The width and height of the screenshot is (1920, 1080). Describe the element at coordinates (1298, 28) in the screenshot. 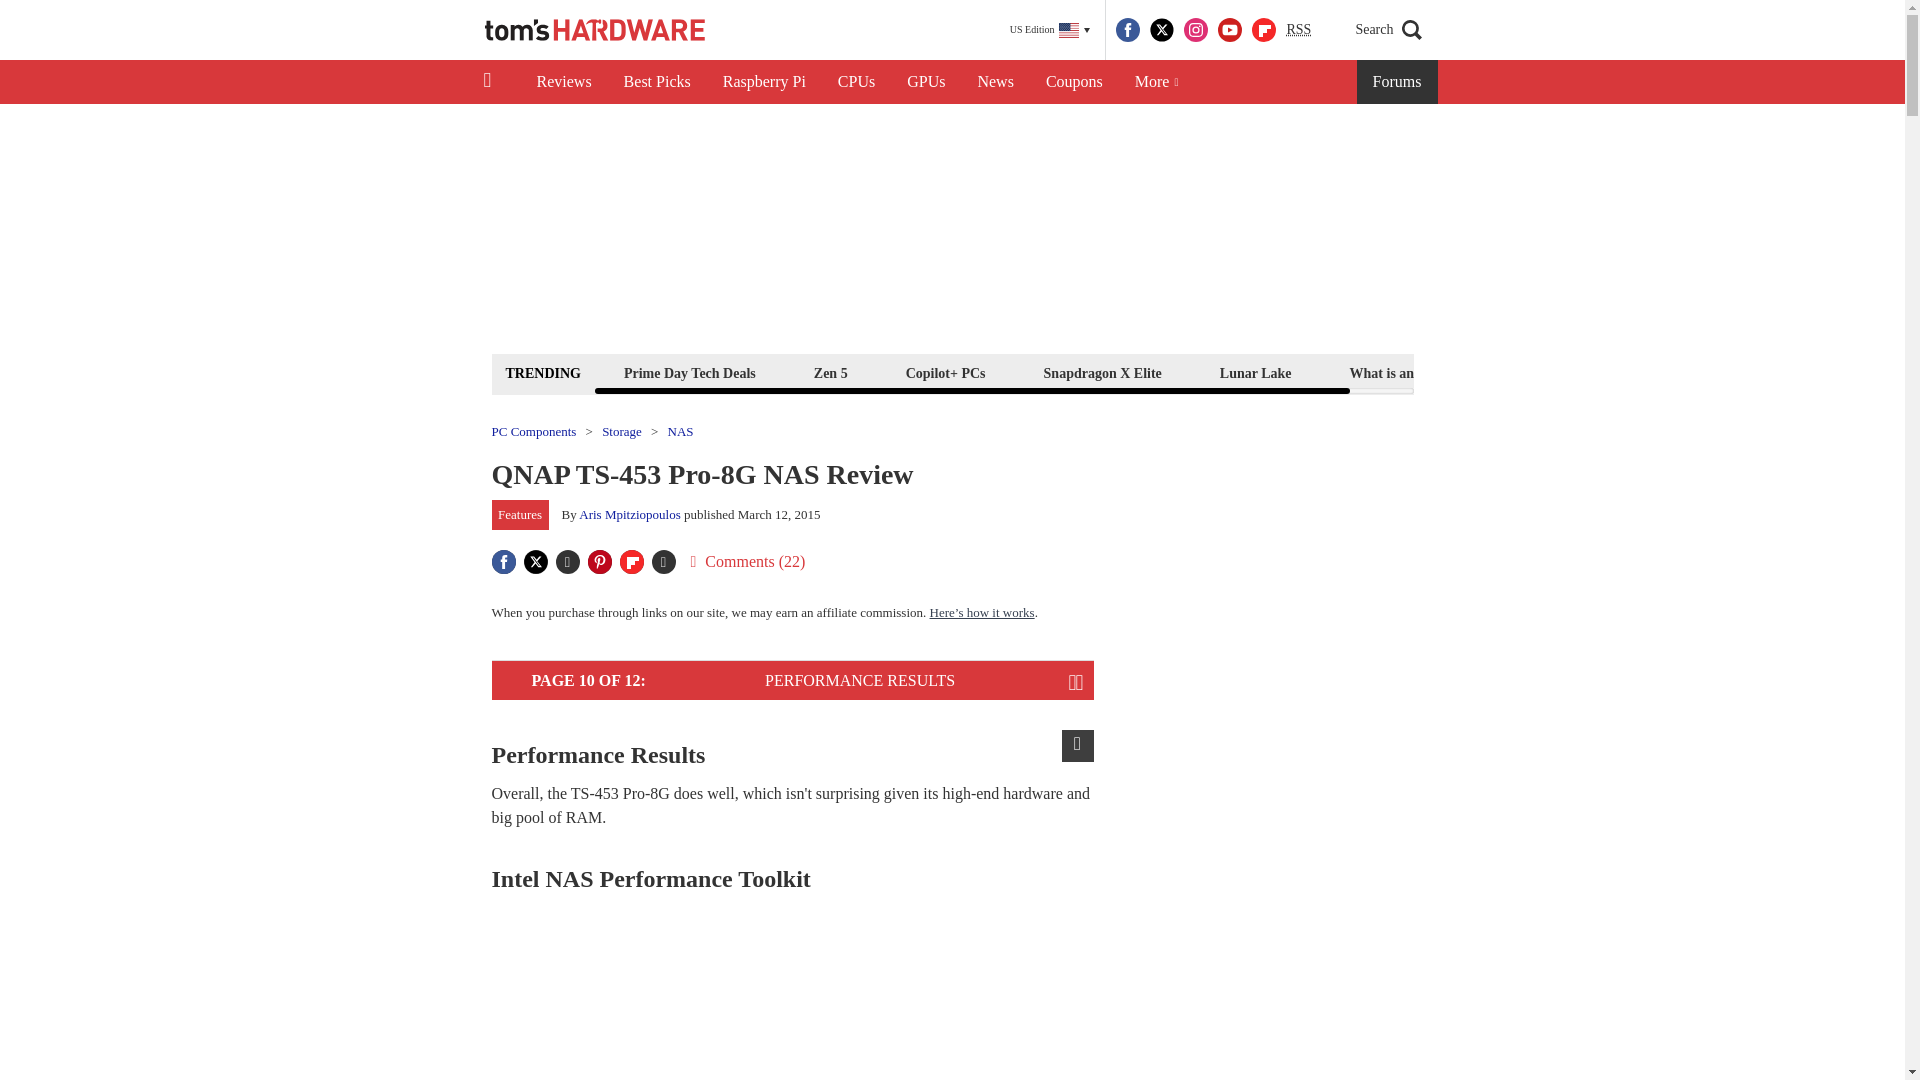

I see `Really Simple Syndication` at that location.